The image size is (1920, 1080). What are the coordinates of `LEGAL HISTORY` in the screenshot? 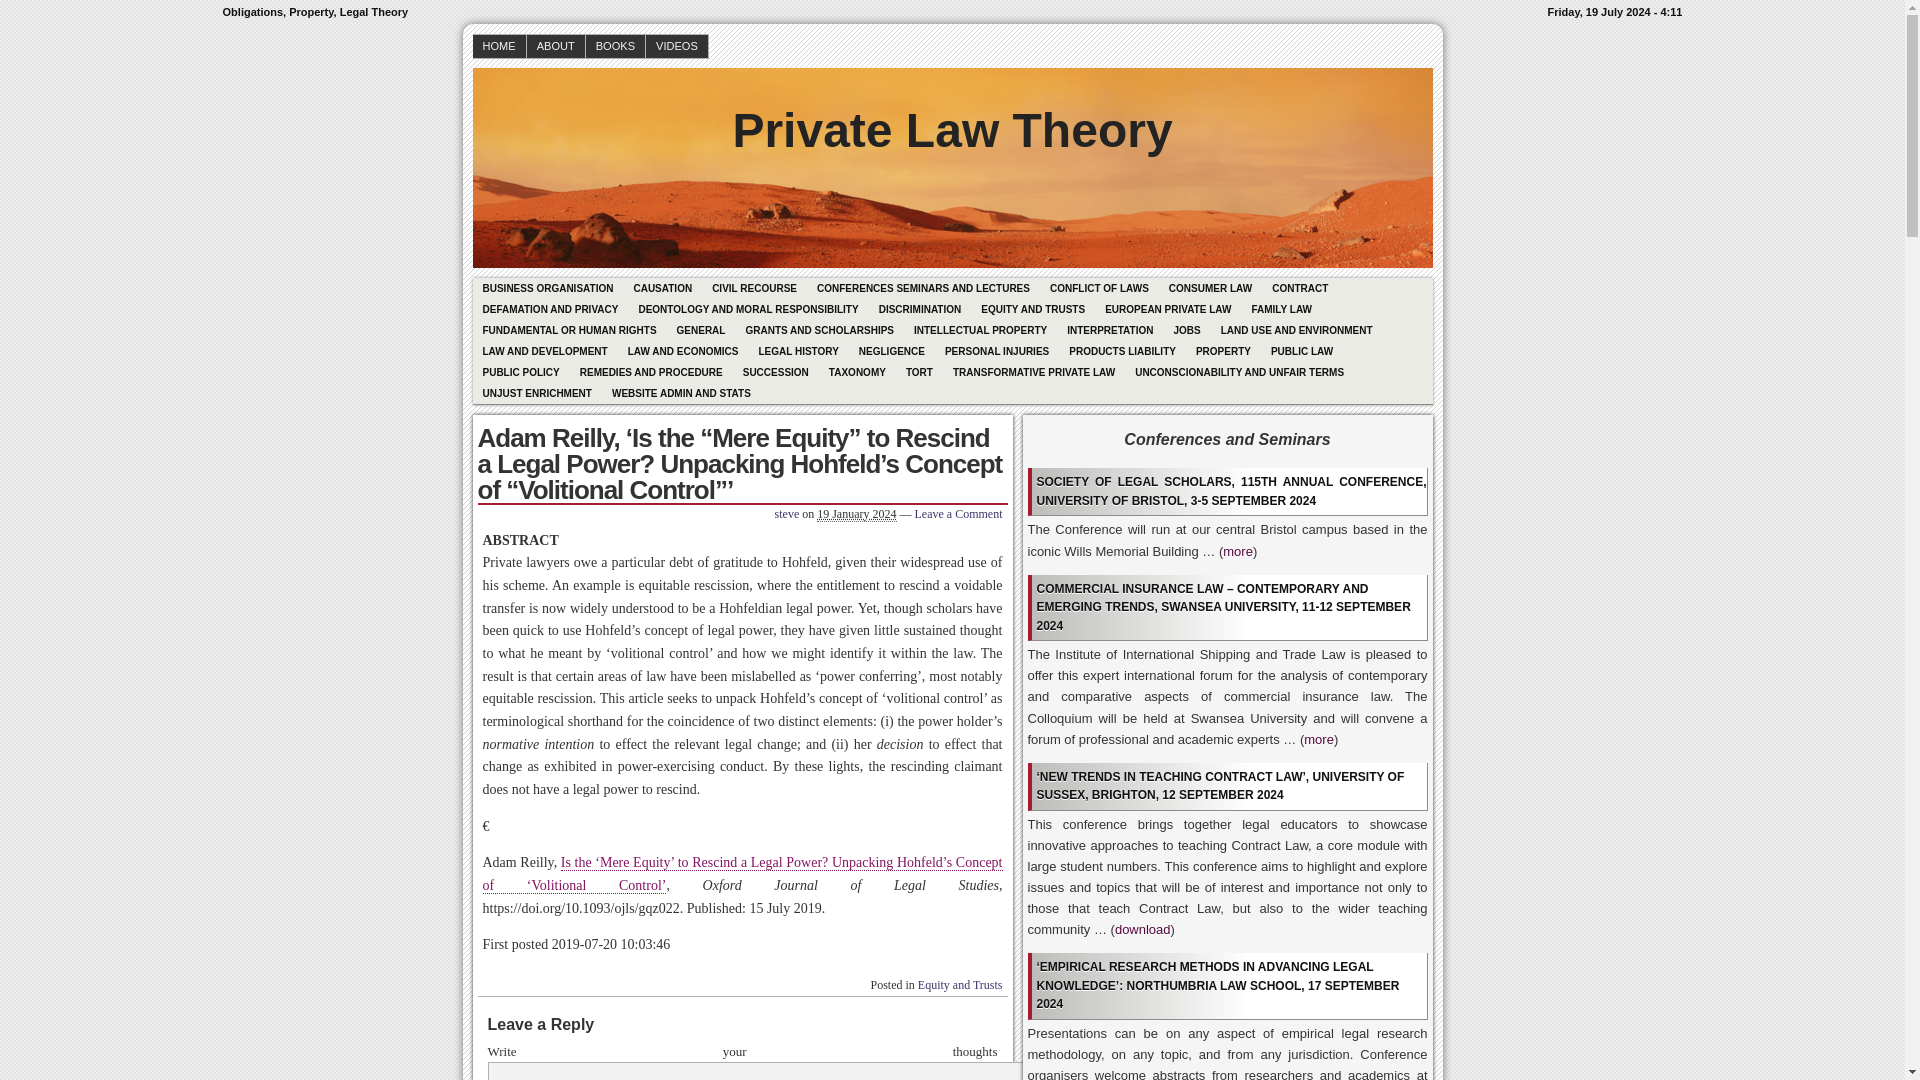 It's located at (798, 351).